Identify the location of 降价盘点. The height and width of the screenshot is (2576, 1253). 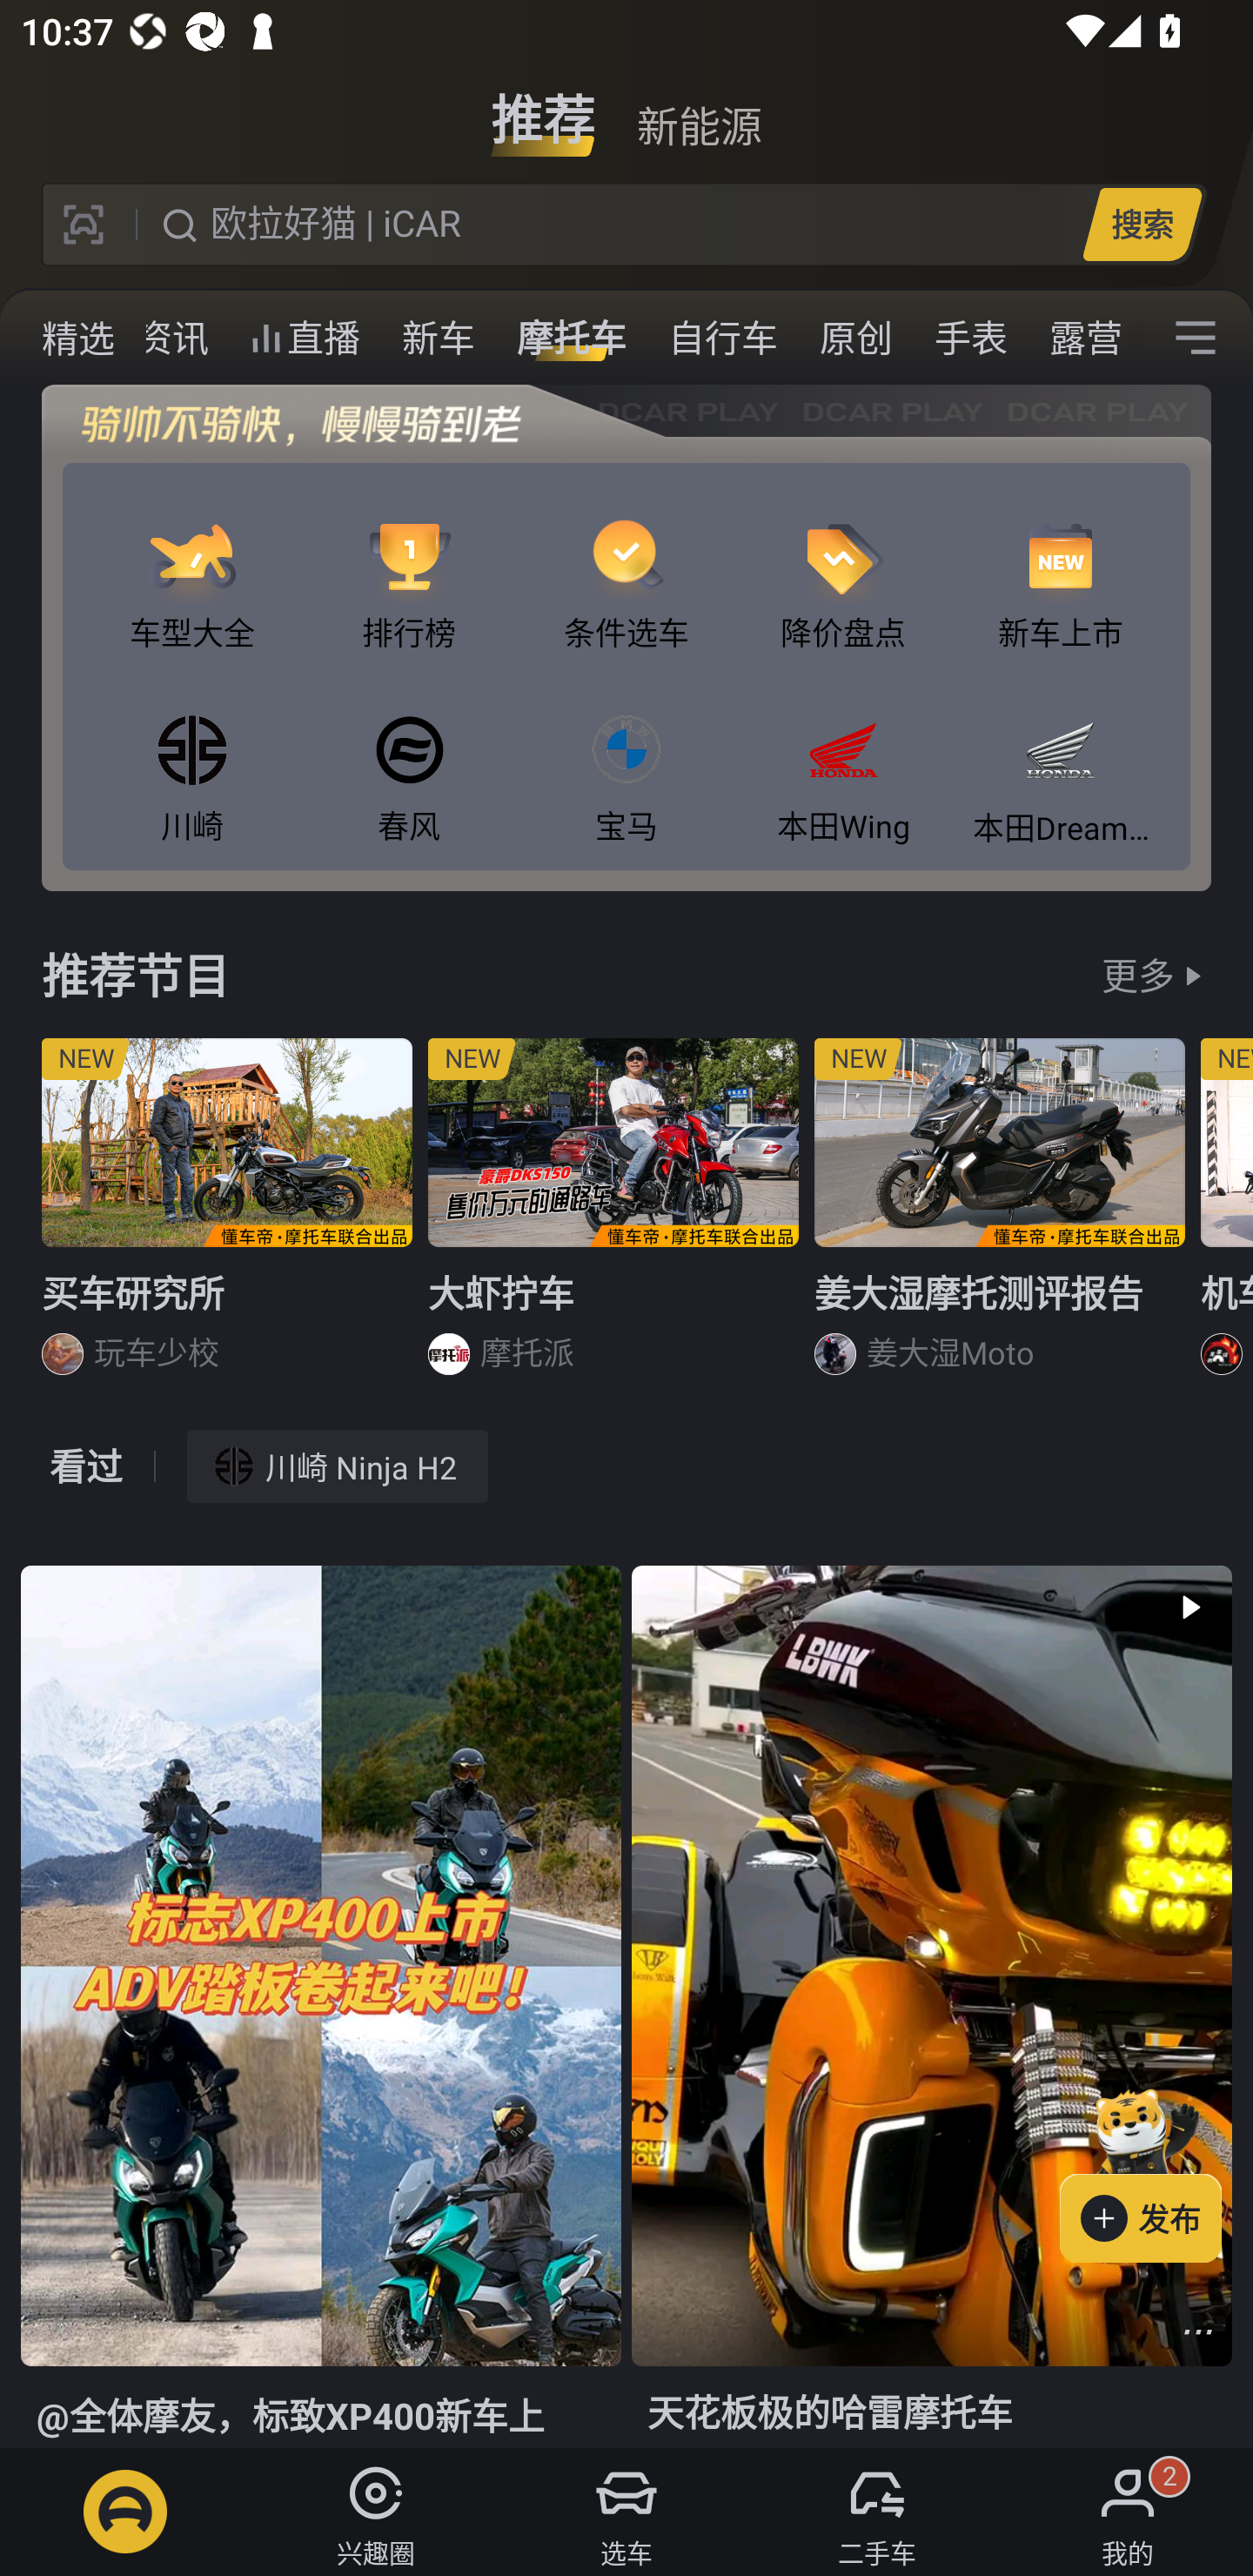
(844, 560).